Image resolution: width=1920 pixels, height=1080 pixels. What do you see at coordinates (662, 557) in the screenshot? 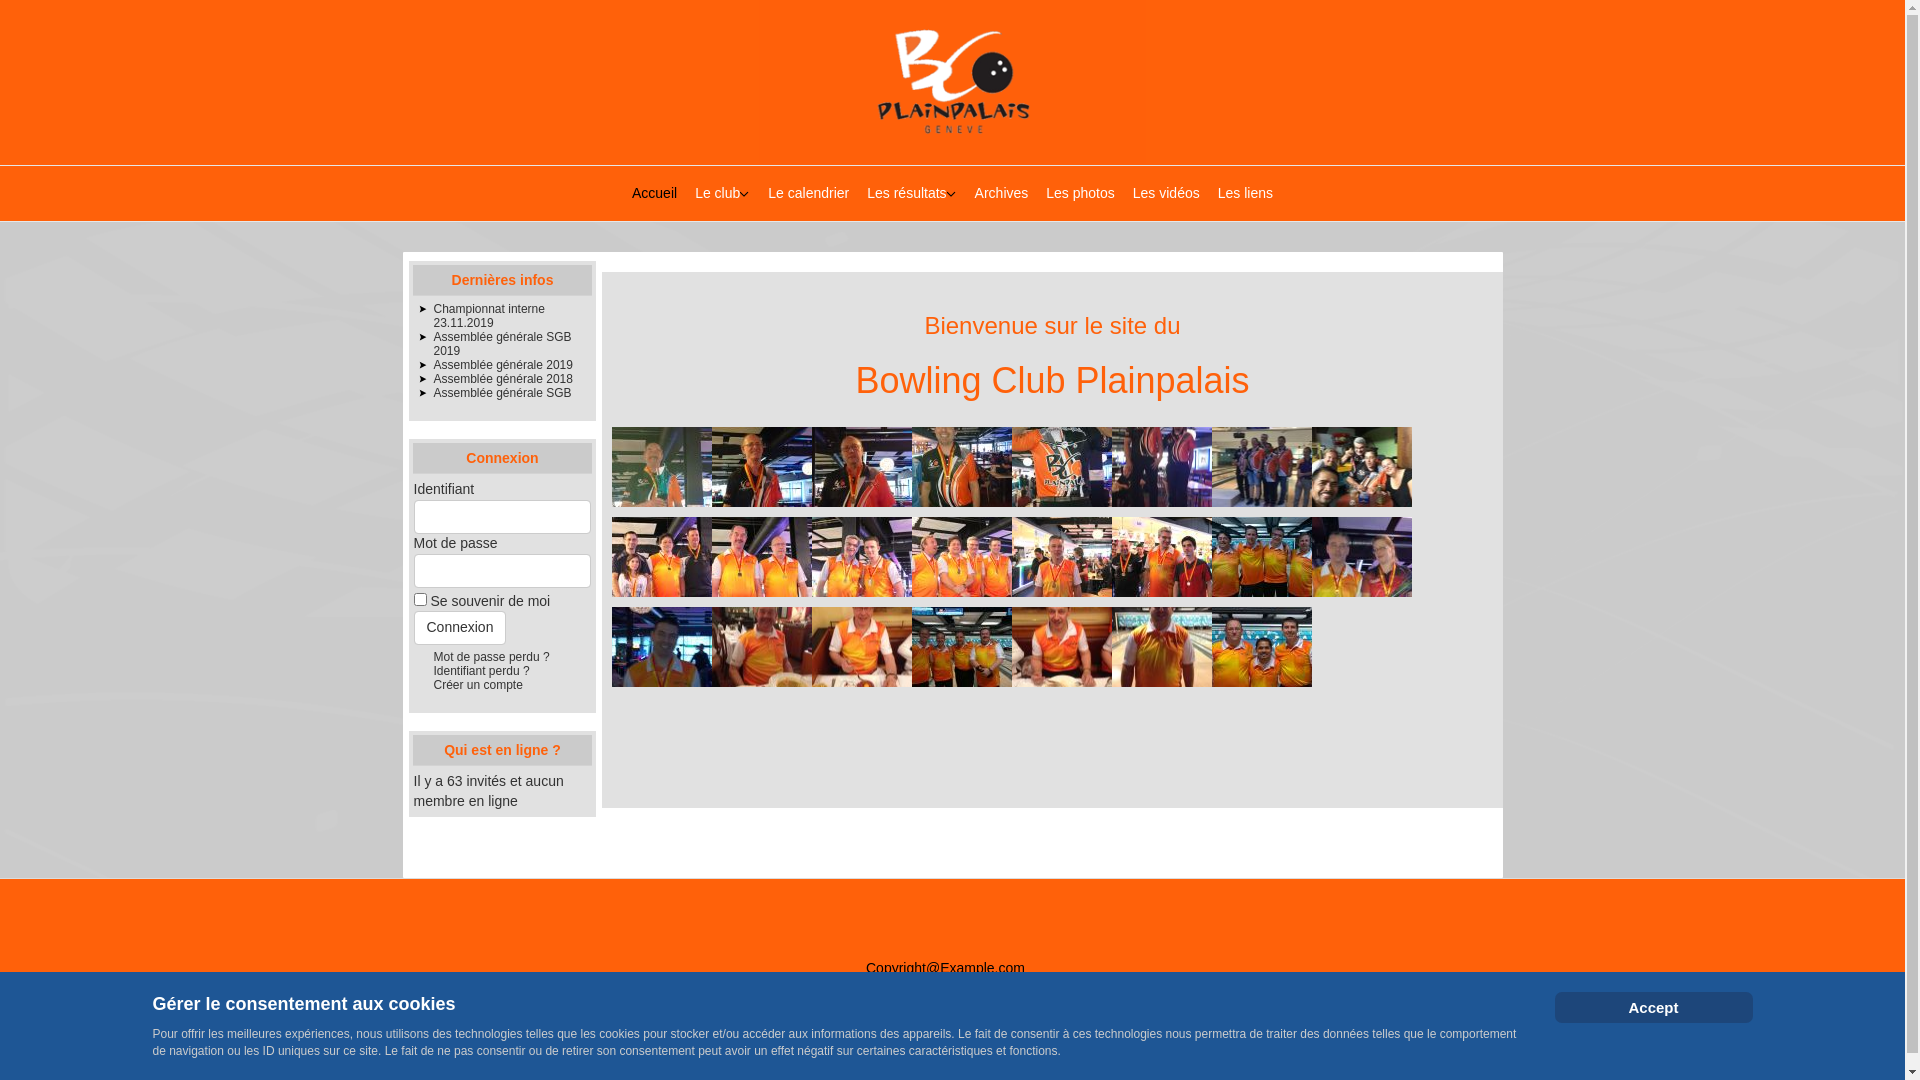
I see `You are viewing the image with filename IMG_4003.jpg` at bounding box center [662, 557].